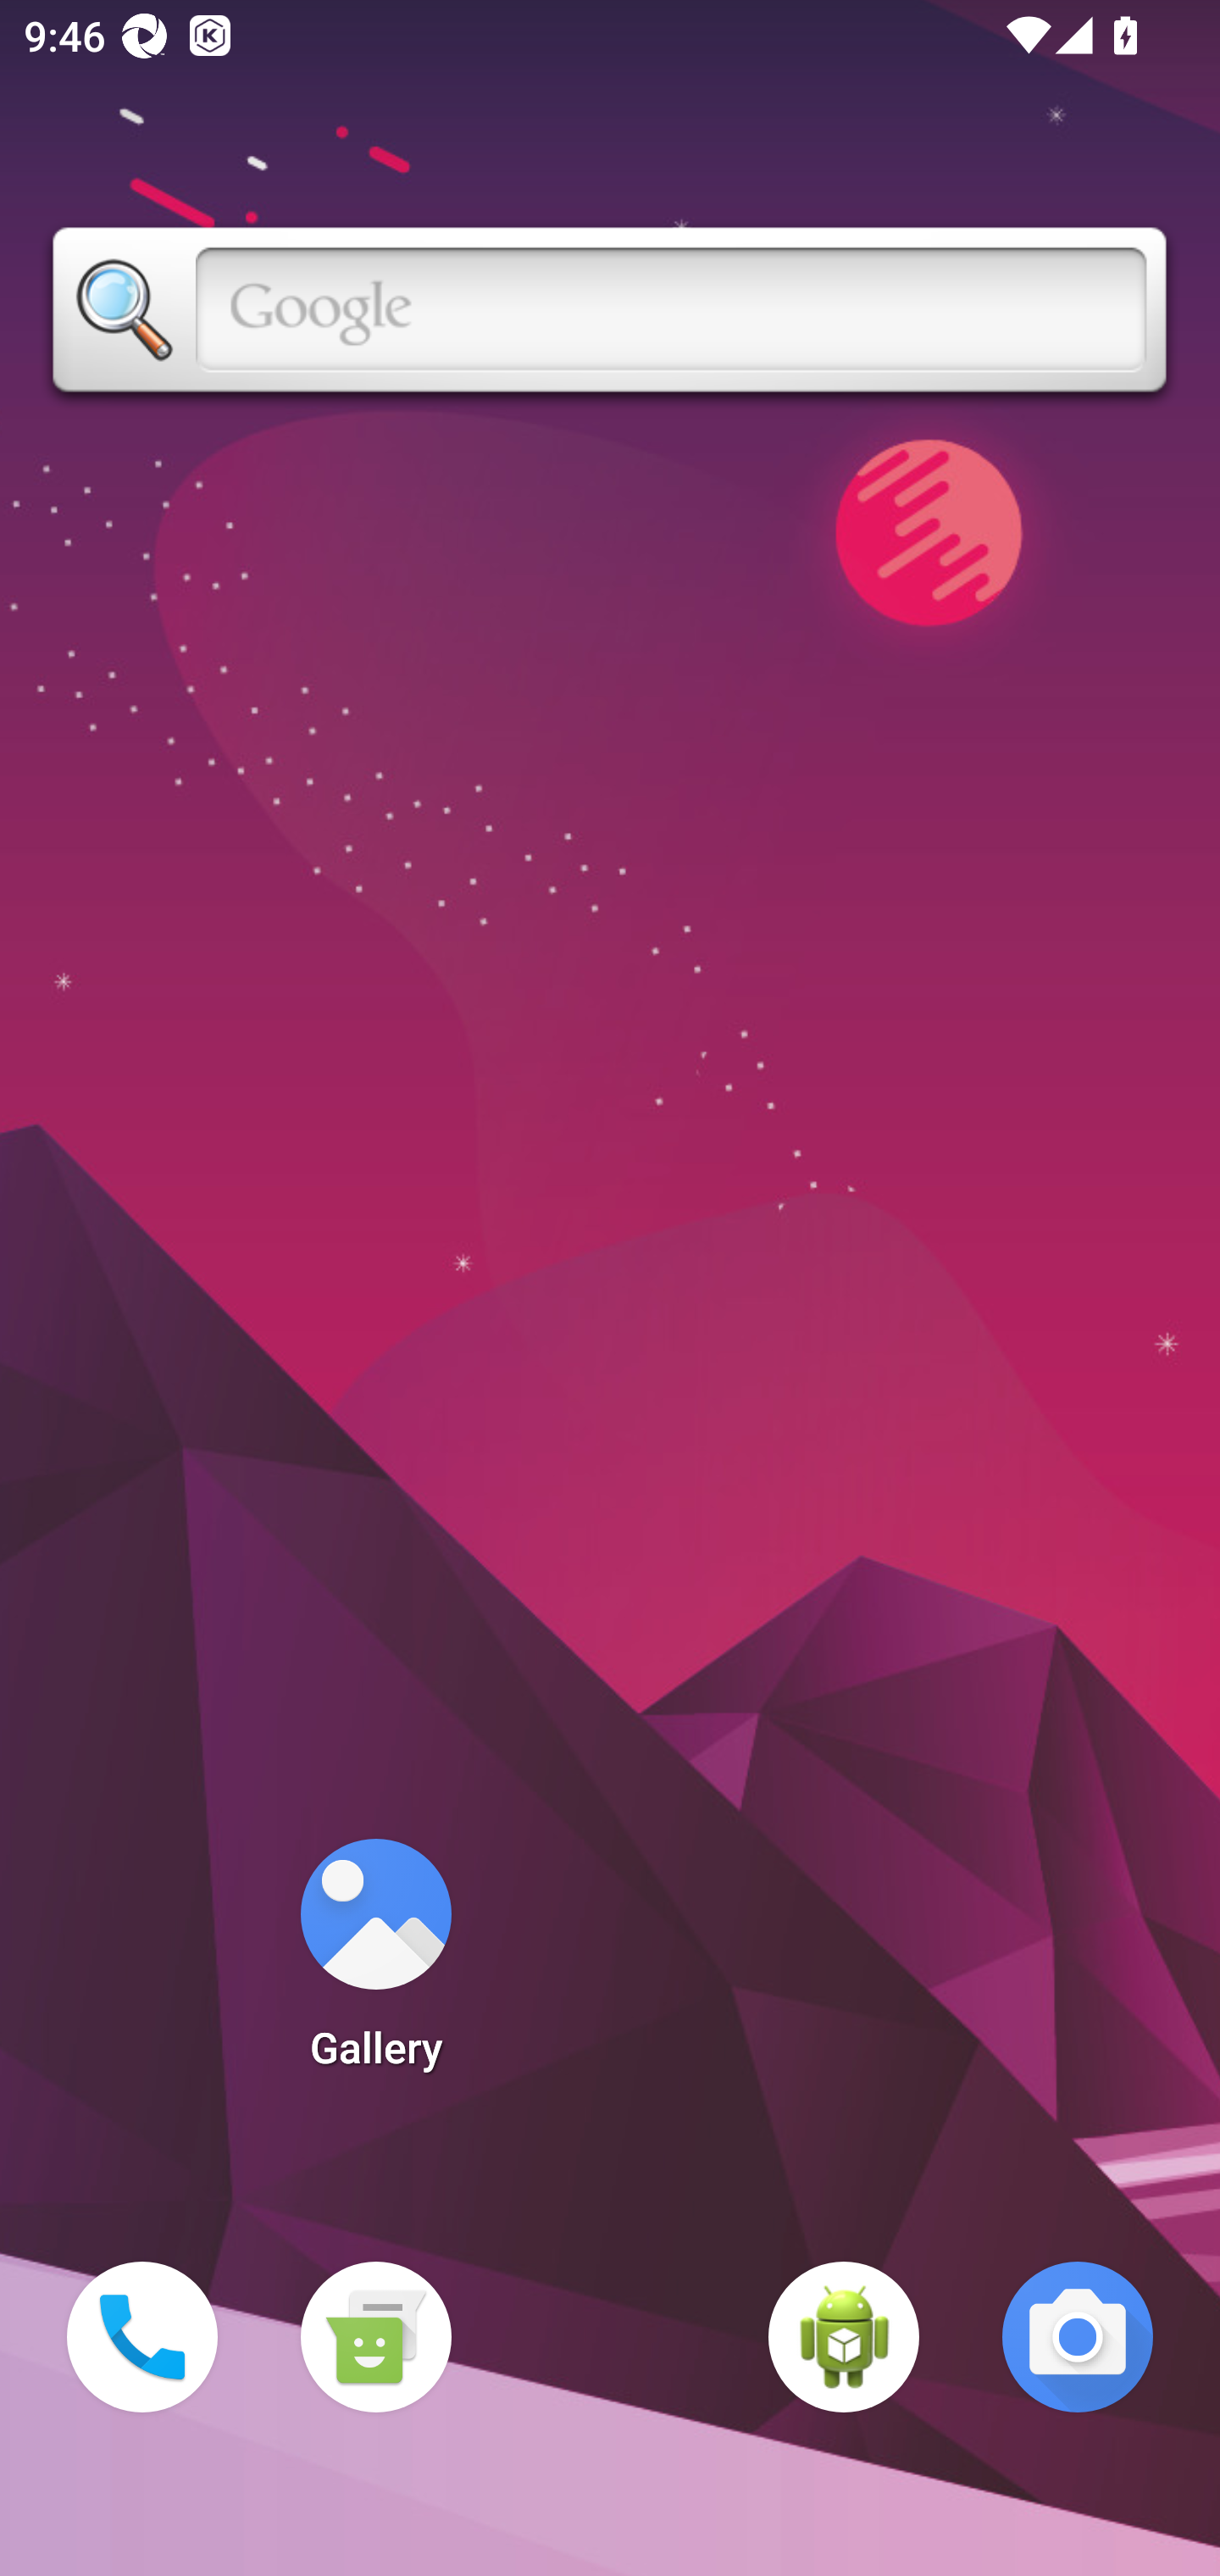 The image size is (1220, 2576). I want to click on WebView Browser Tester, so click(844, 2337).